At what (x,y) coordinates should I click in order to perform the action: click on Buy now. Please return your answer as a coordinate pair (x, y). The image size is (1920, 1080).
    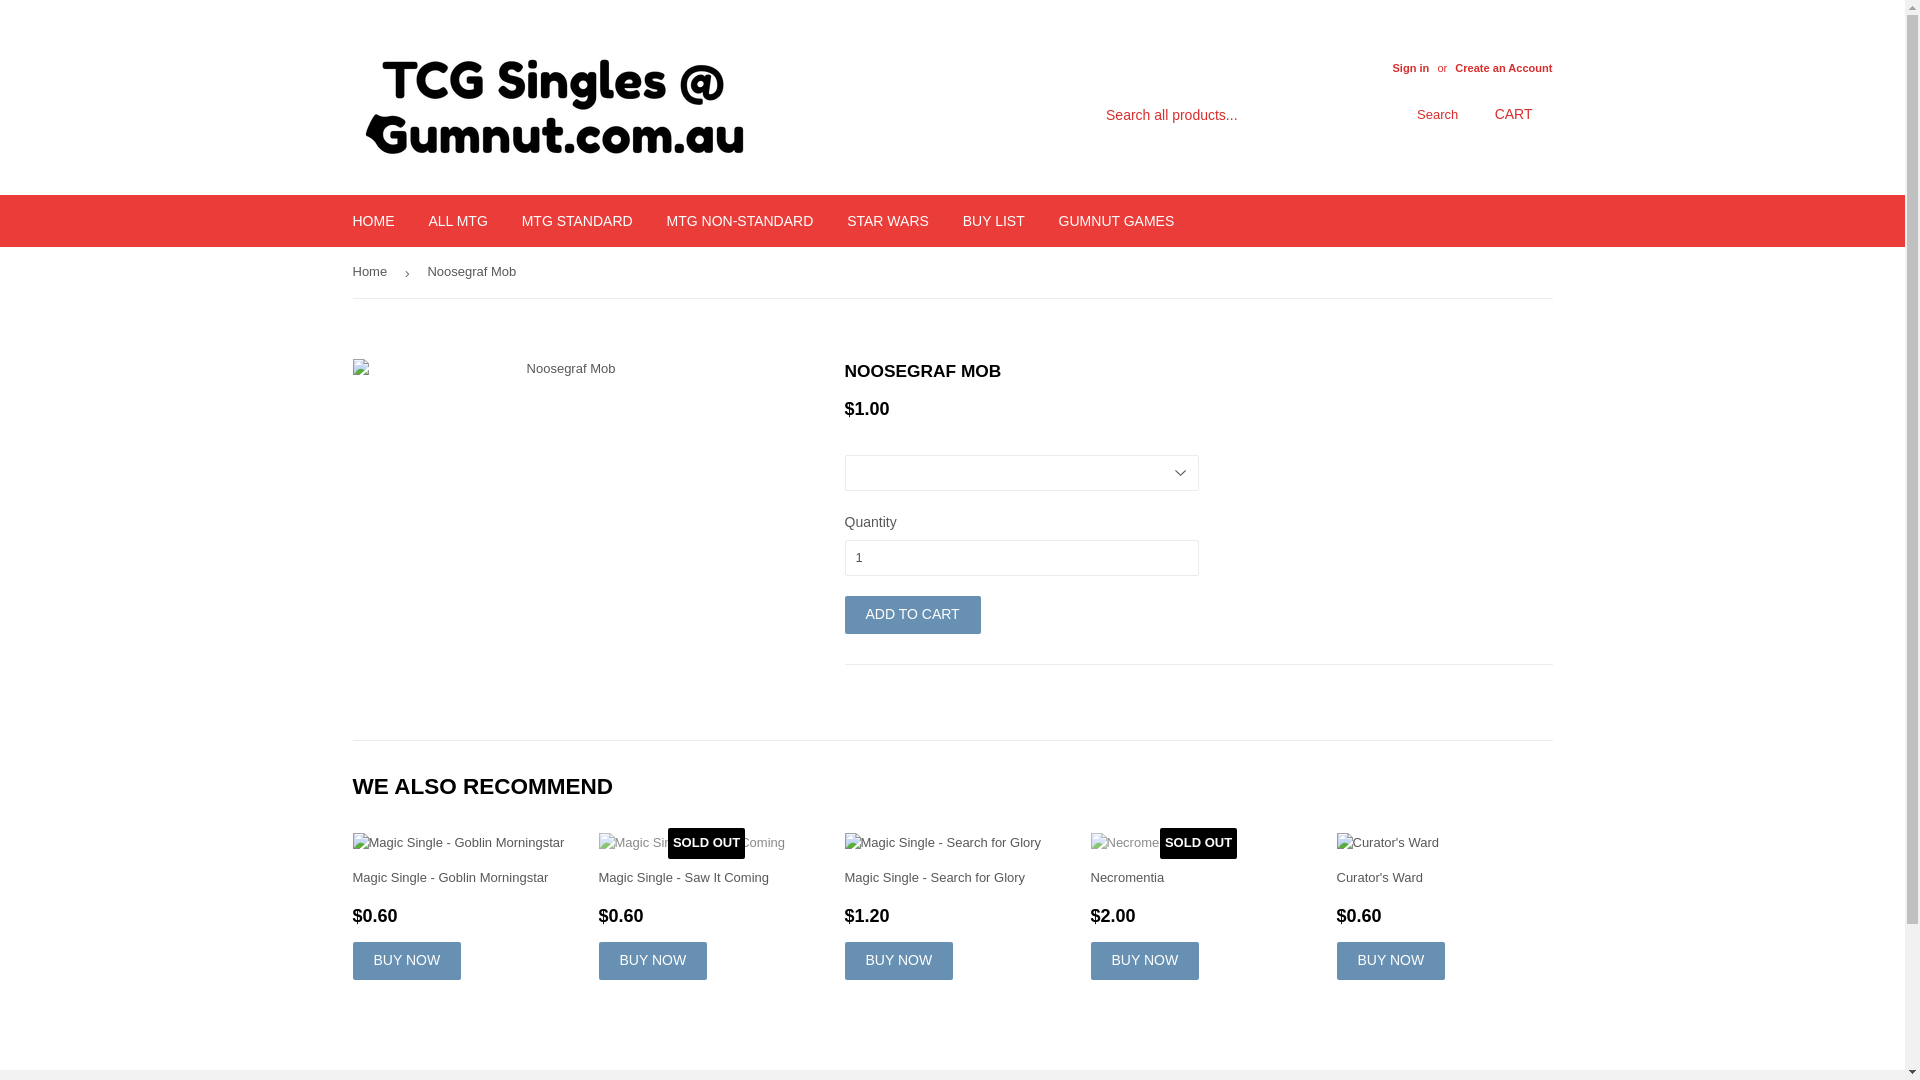
    Looking at the image, I should click on (898, 961).